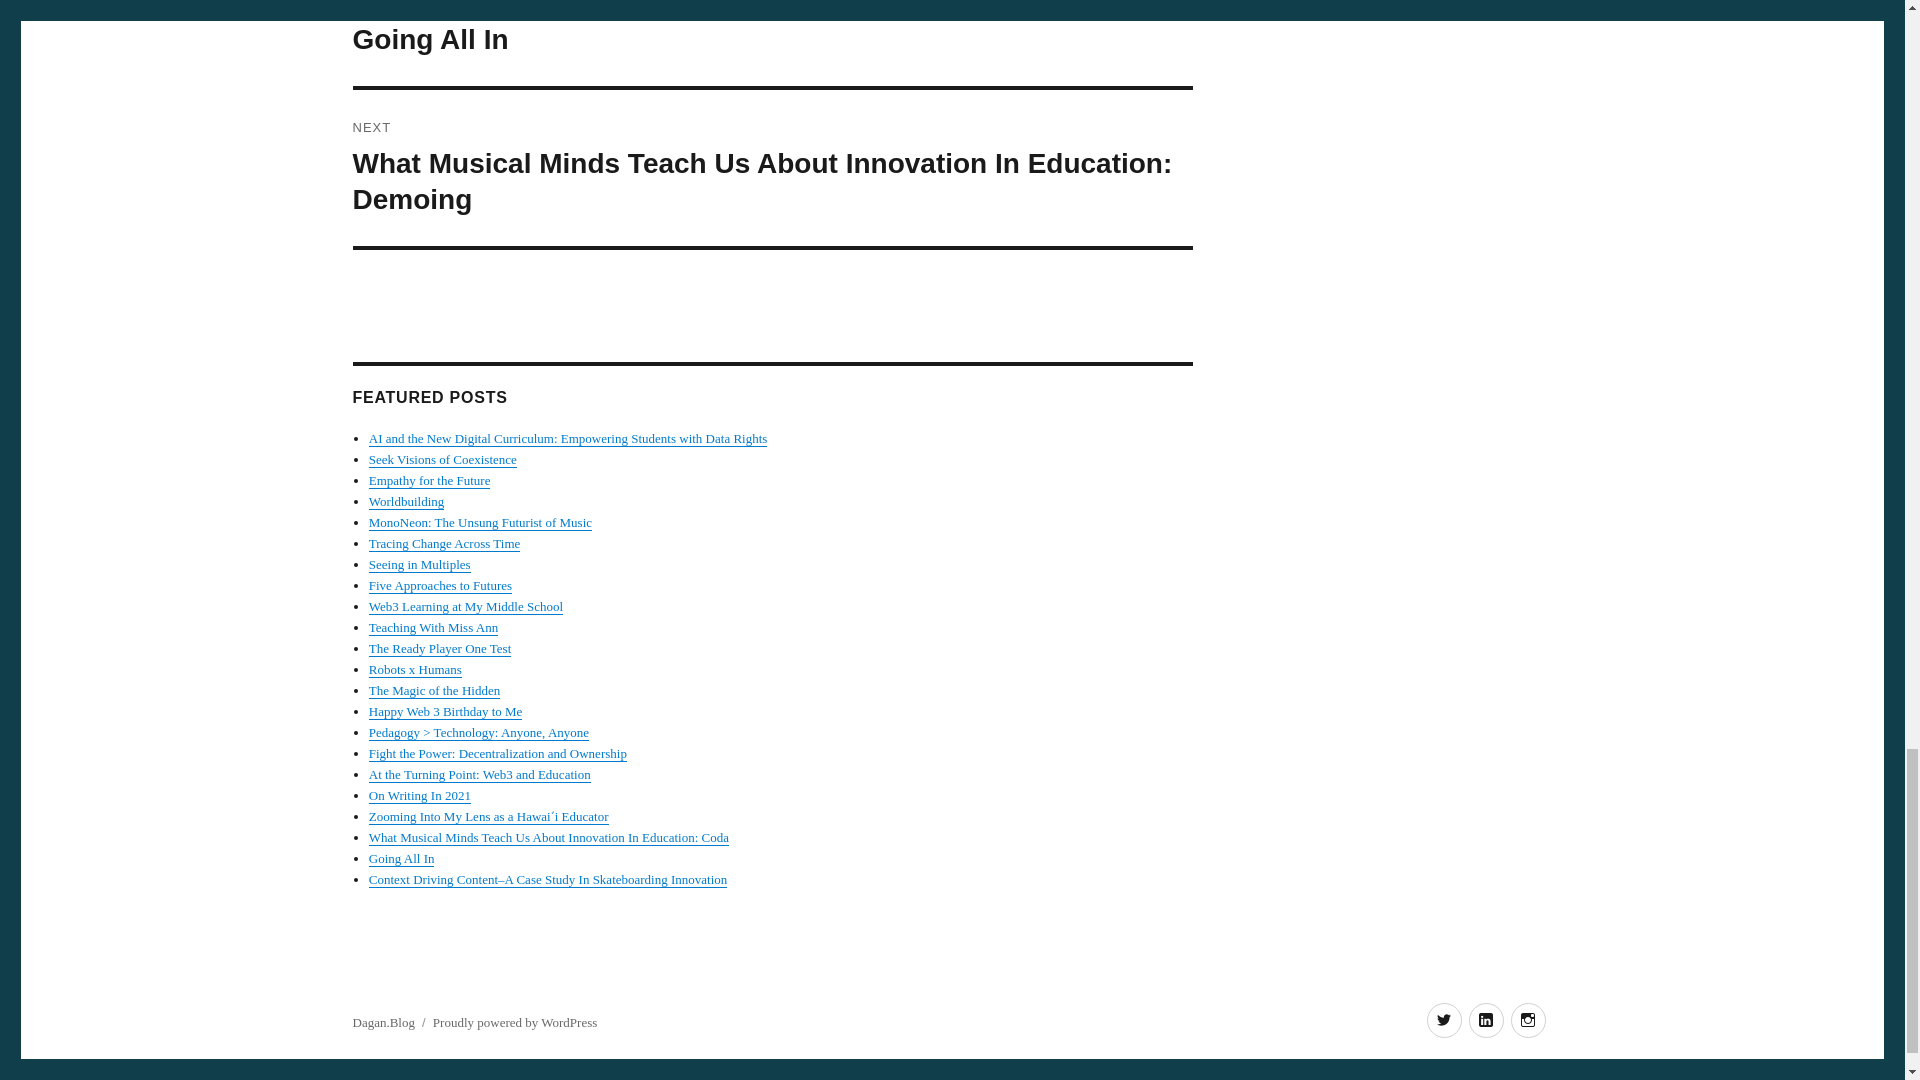  What do you see at coordinates (430, 480) in the screenshot?
I see `Empathy for the Future` at bounding box center [430, 480].